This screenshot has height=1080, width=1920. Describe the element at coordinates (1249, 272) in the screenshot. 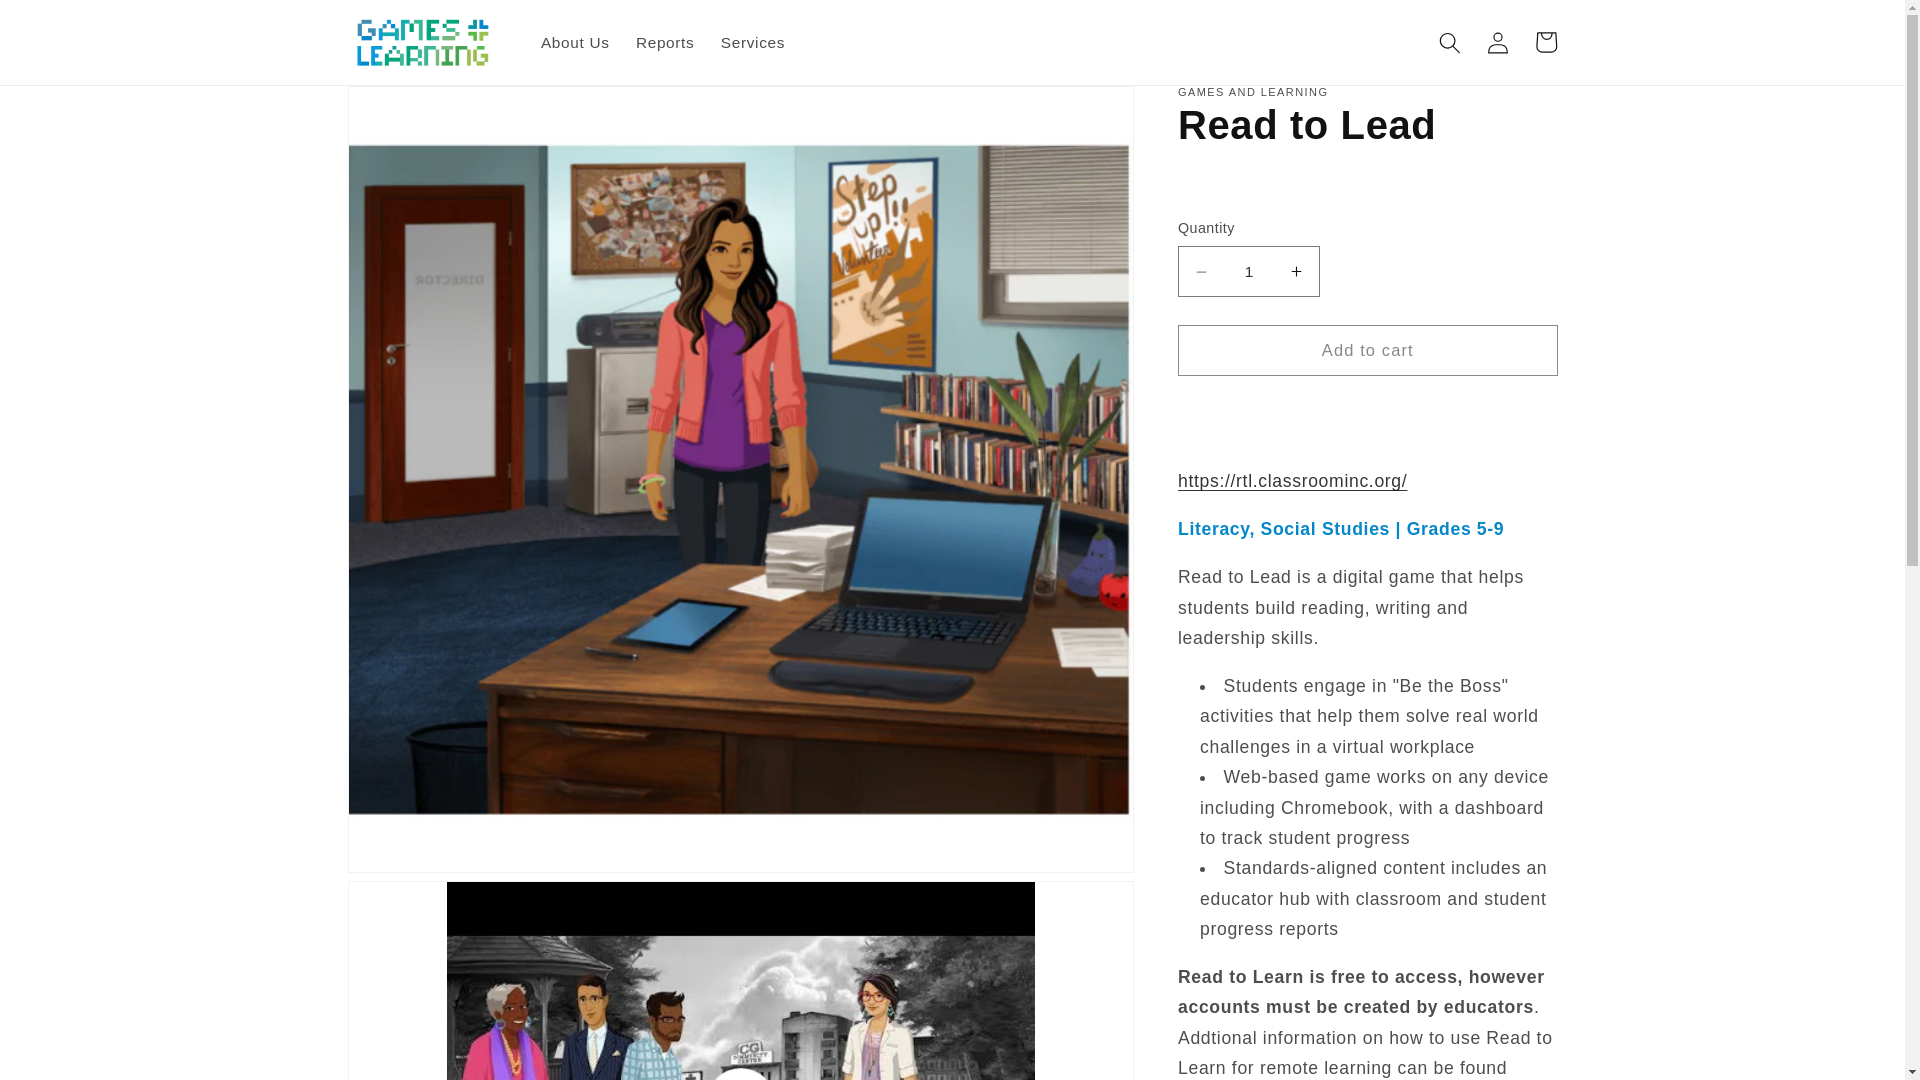

I see `1` at that location.